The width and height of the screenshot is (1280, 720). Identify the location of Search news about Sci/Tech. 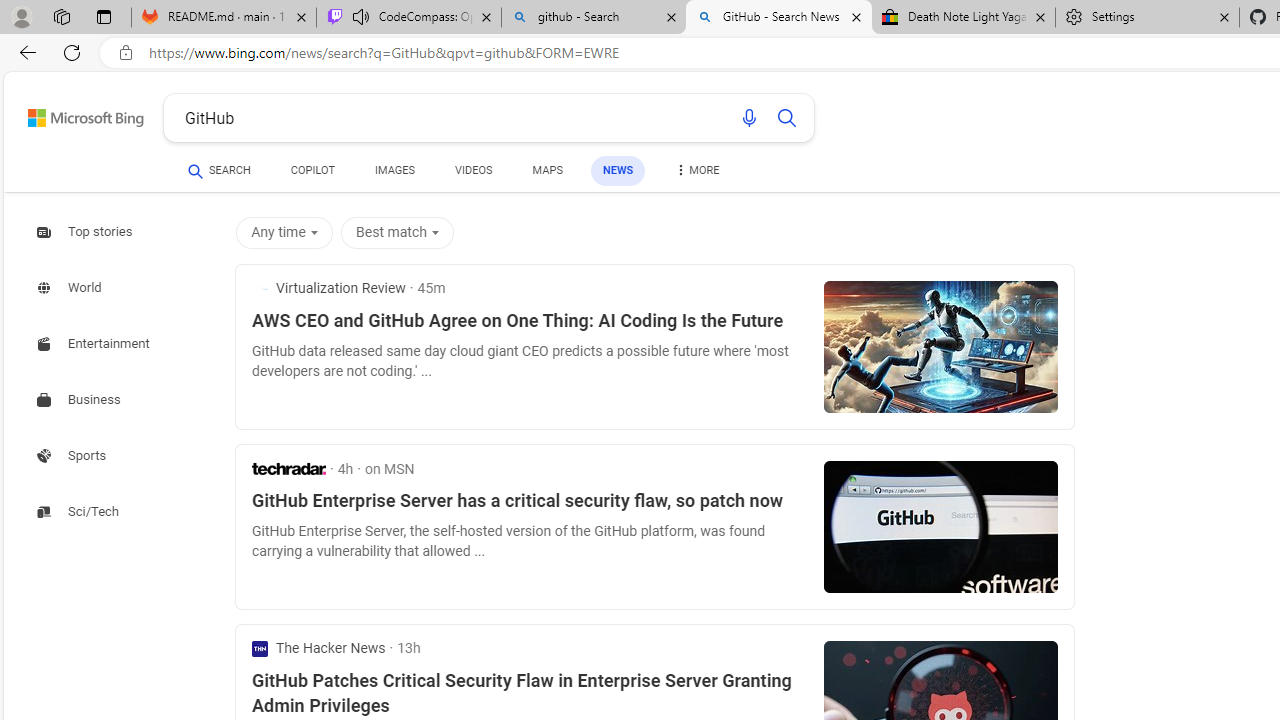
(80, 511).